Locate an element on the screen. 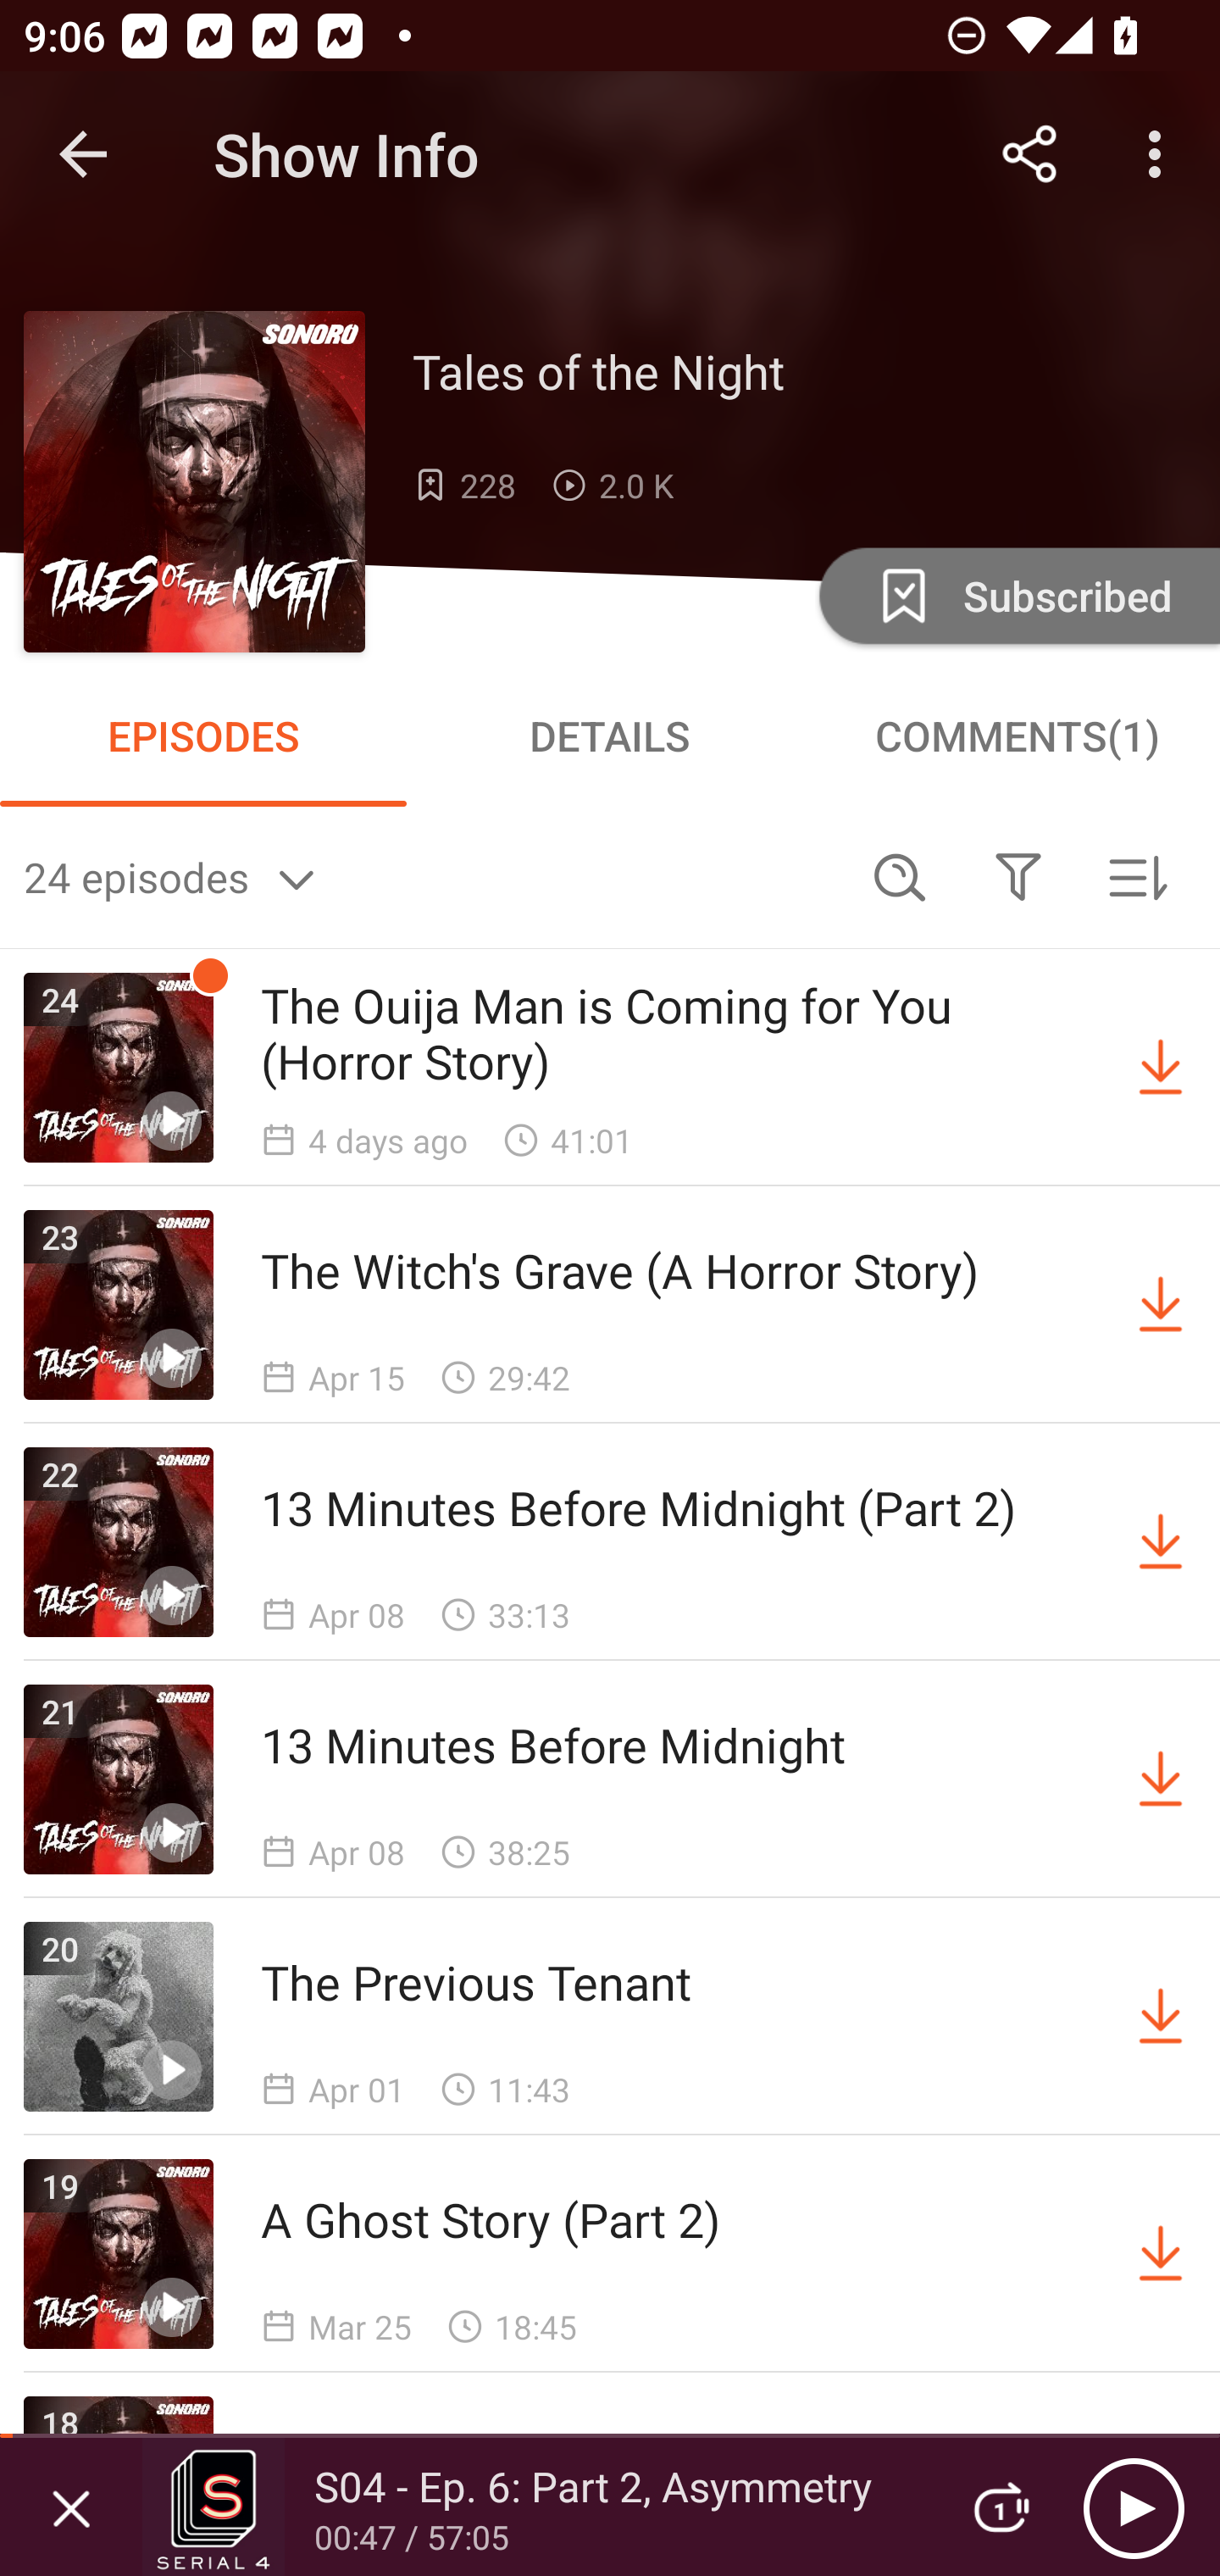  DETAILS is located at coordinates (610, 736).